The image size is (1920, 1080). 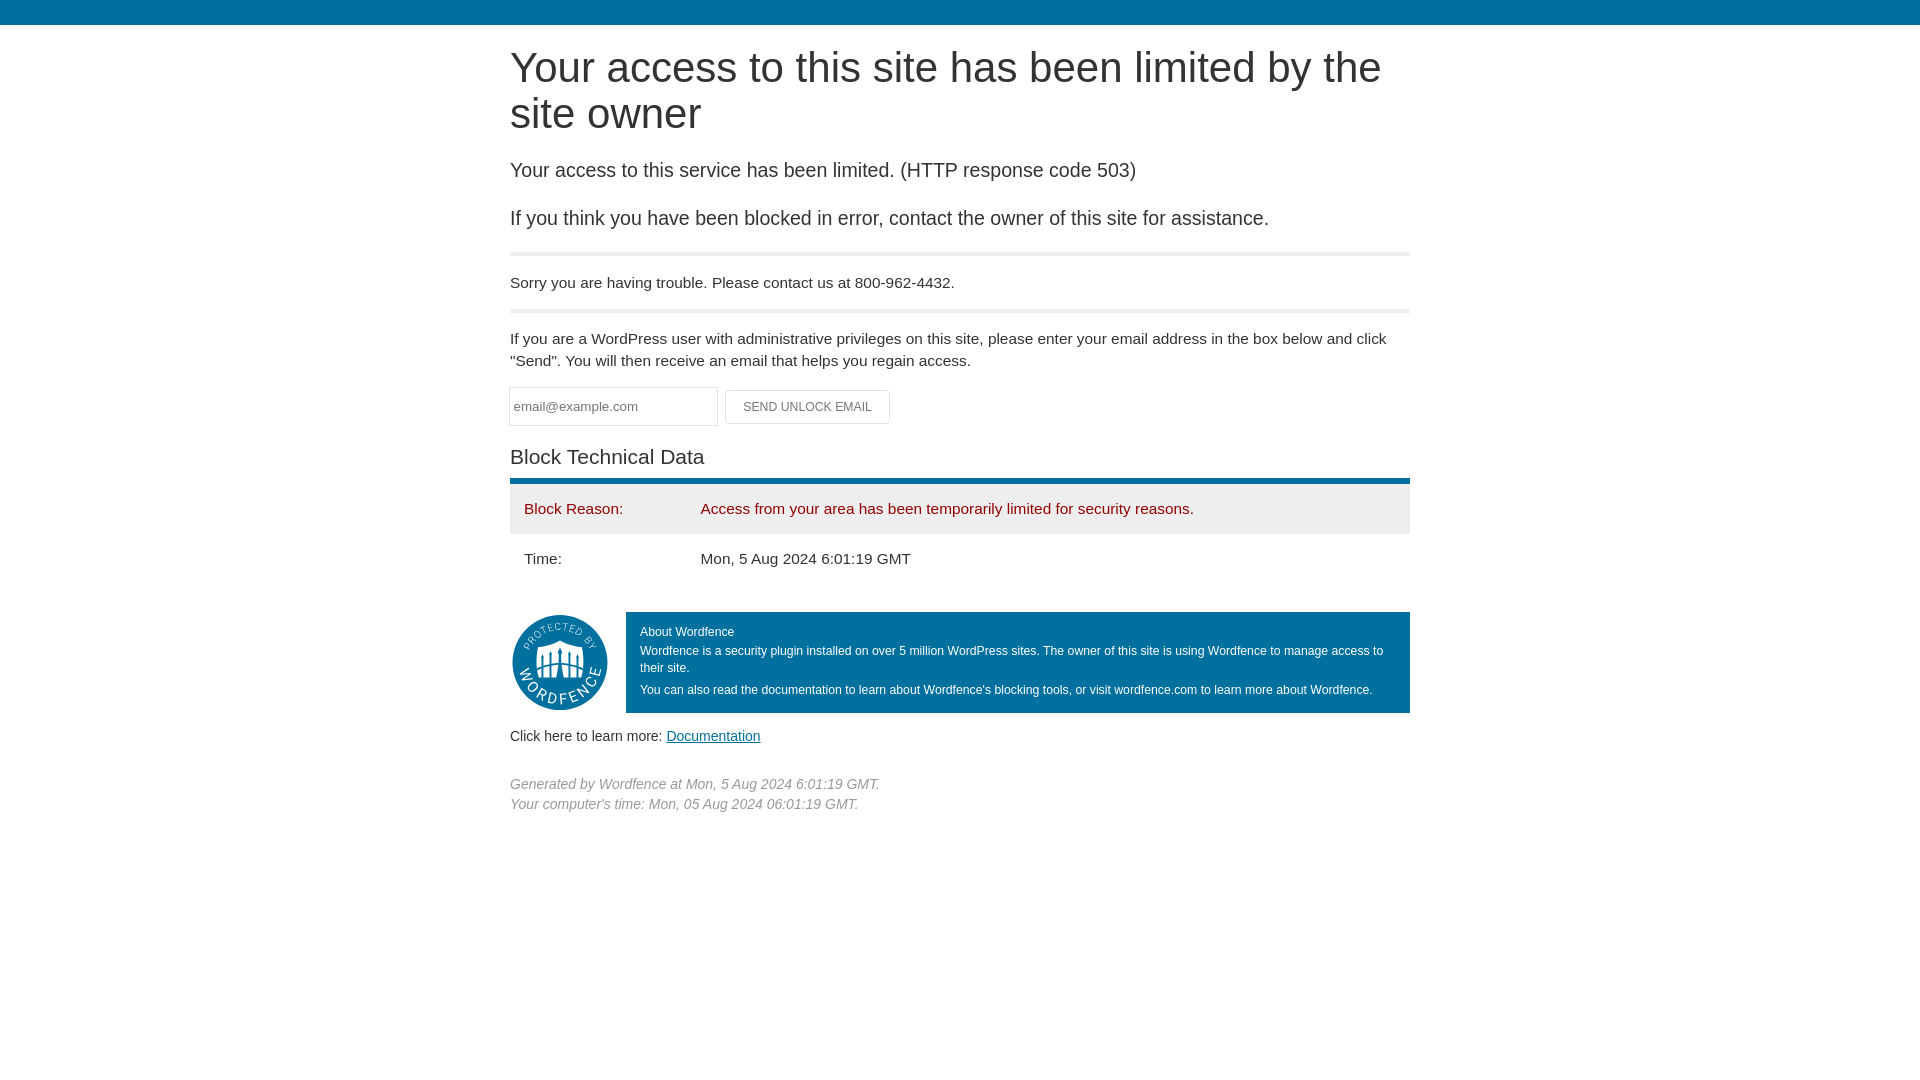 What do you see at coordinates (713, 736) in the screenshot?
I see `Documentation` at bounding box center [713, 736].